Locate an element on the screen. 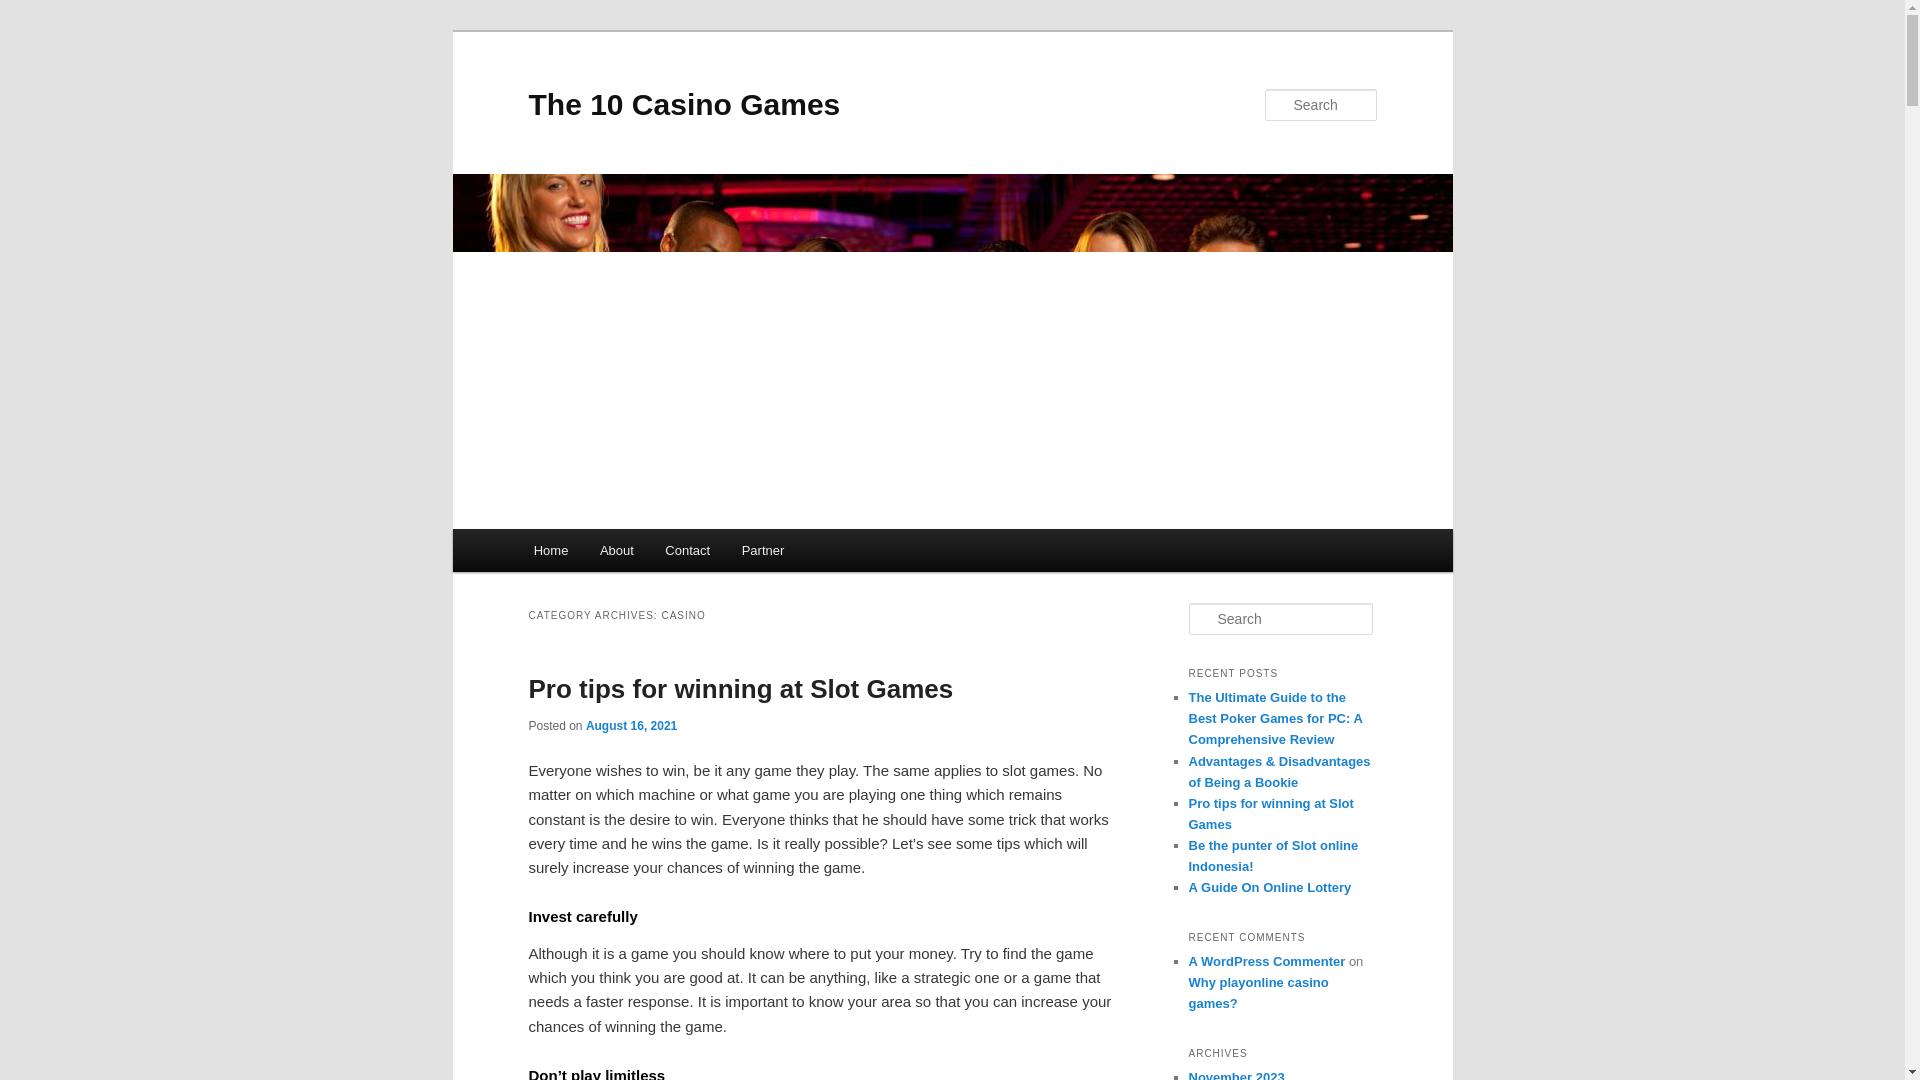  August 16, 2021 is located at coordinates (631, 726).